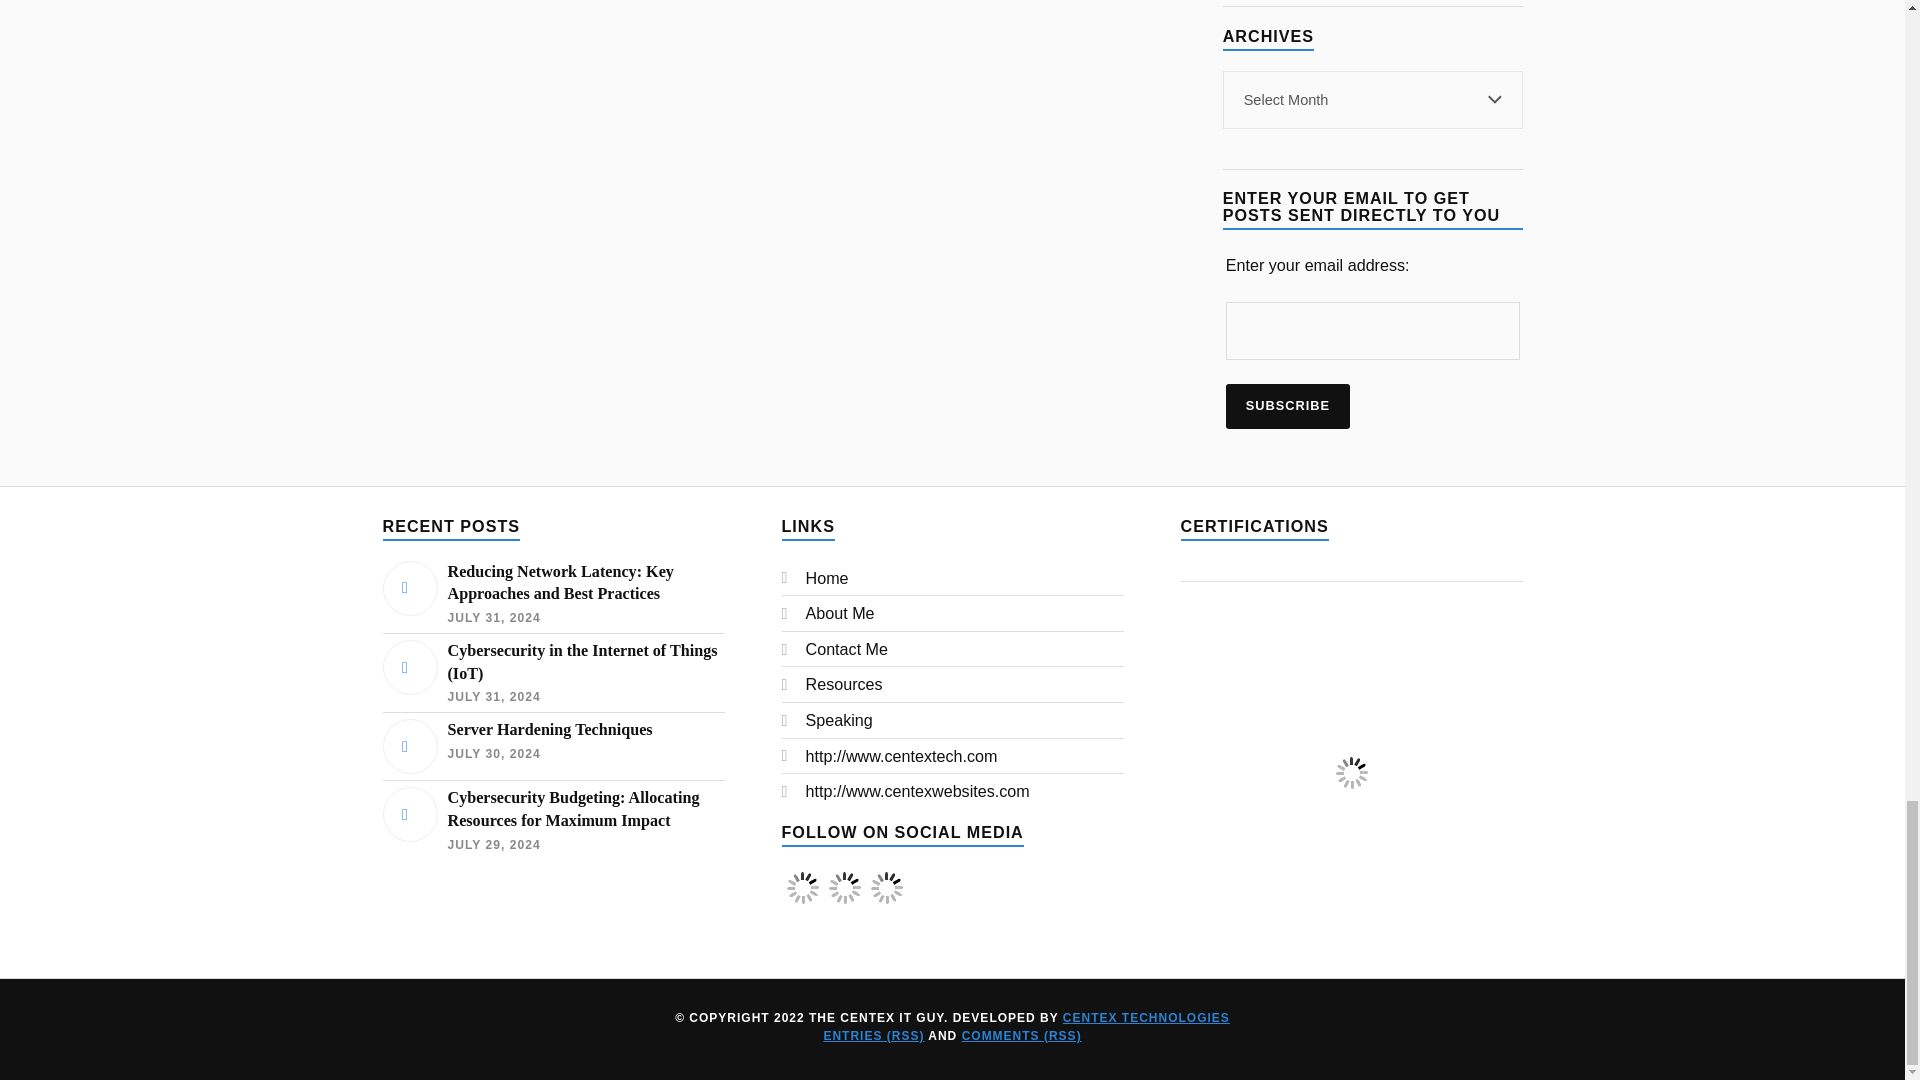 This screenshot has height=1080, width=1920. Describe the element at coordinates (801, 887) in the screenshot. I see `Facebook` at that location.